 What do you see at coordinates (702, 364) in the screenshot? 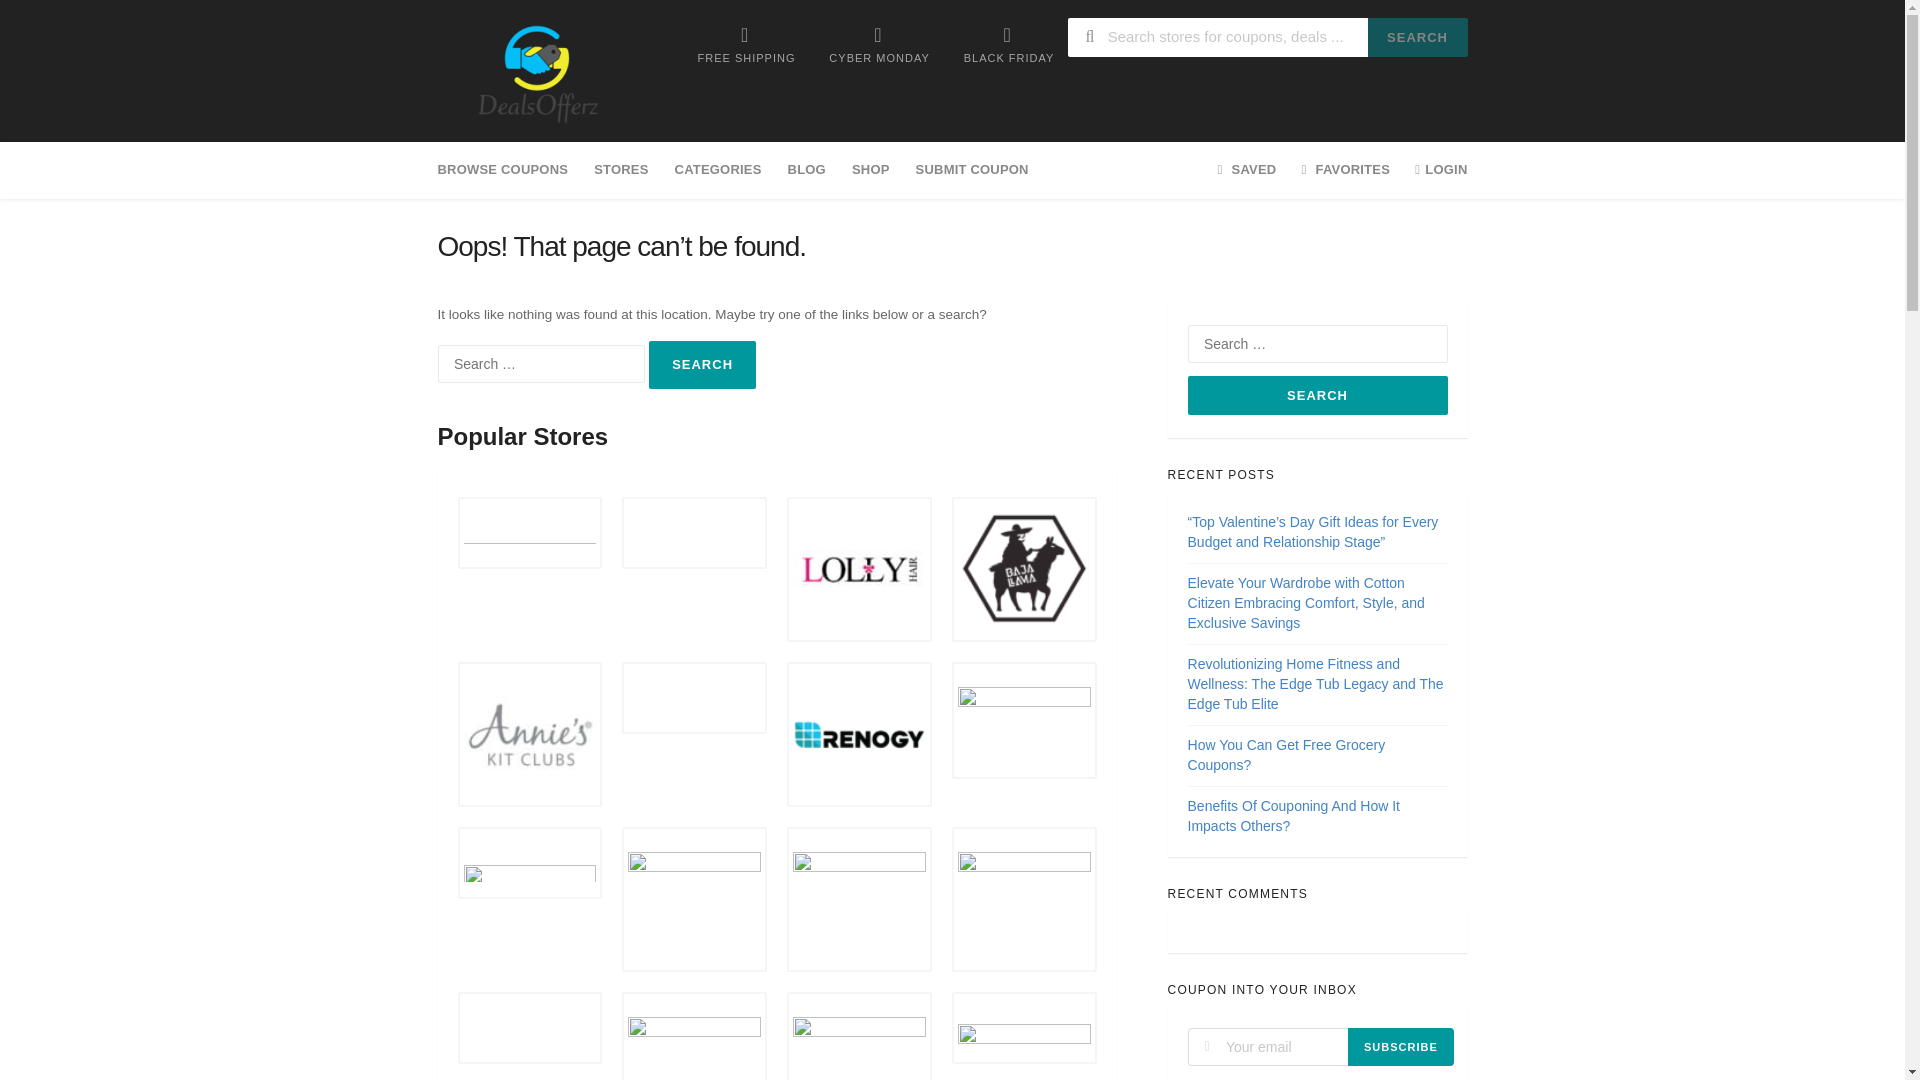
I see `Search` at bounding box center [702, 364].